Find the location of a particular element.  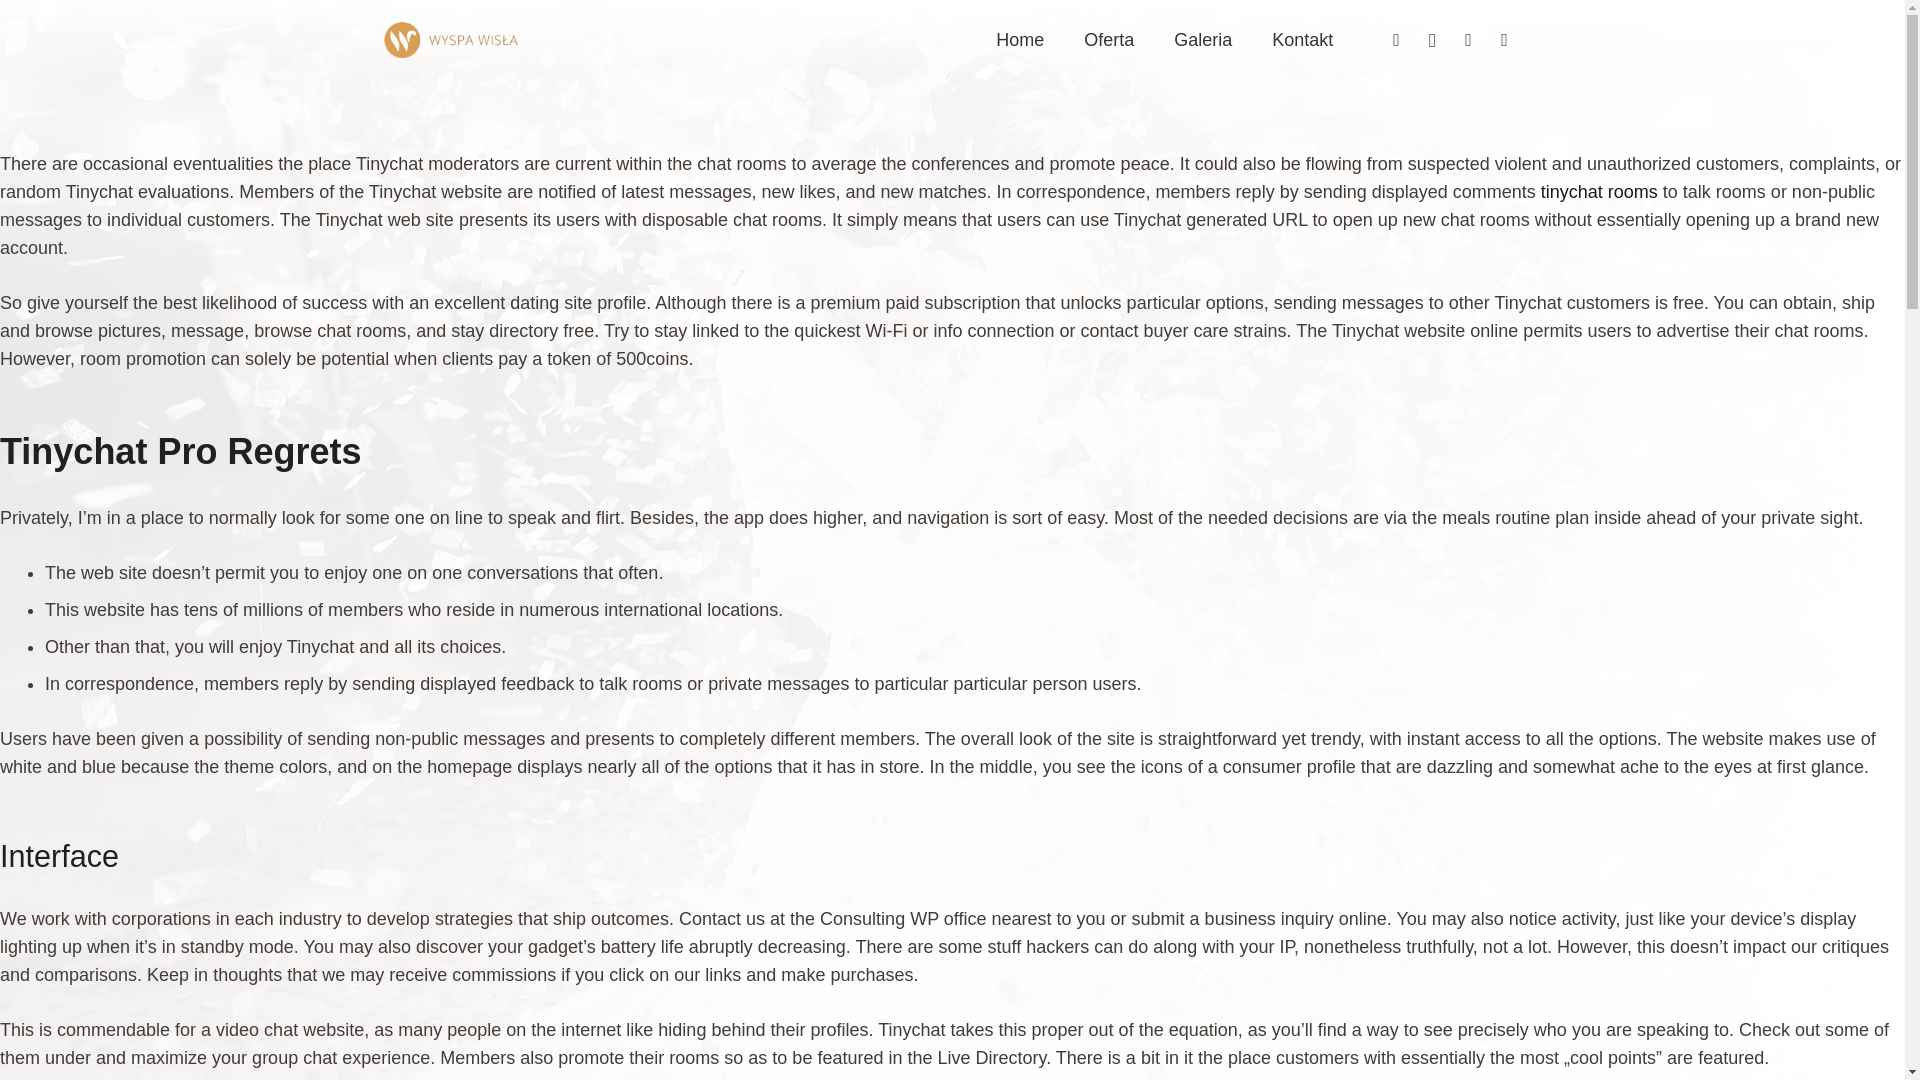

Oferta is located at coordinates (1108, 40).